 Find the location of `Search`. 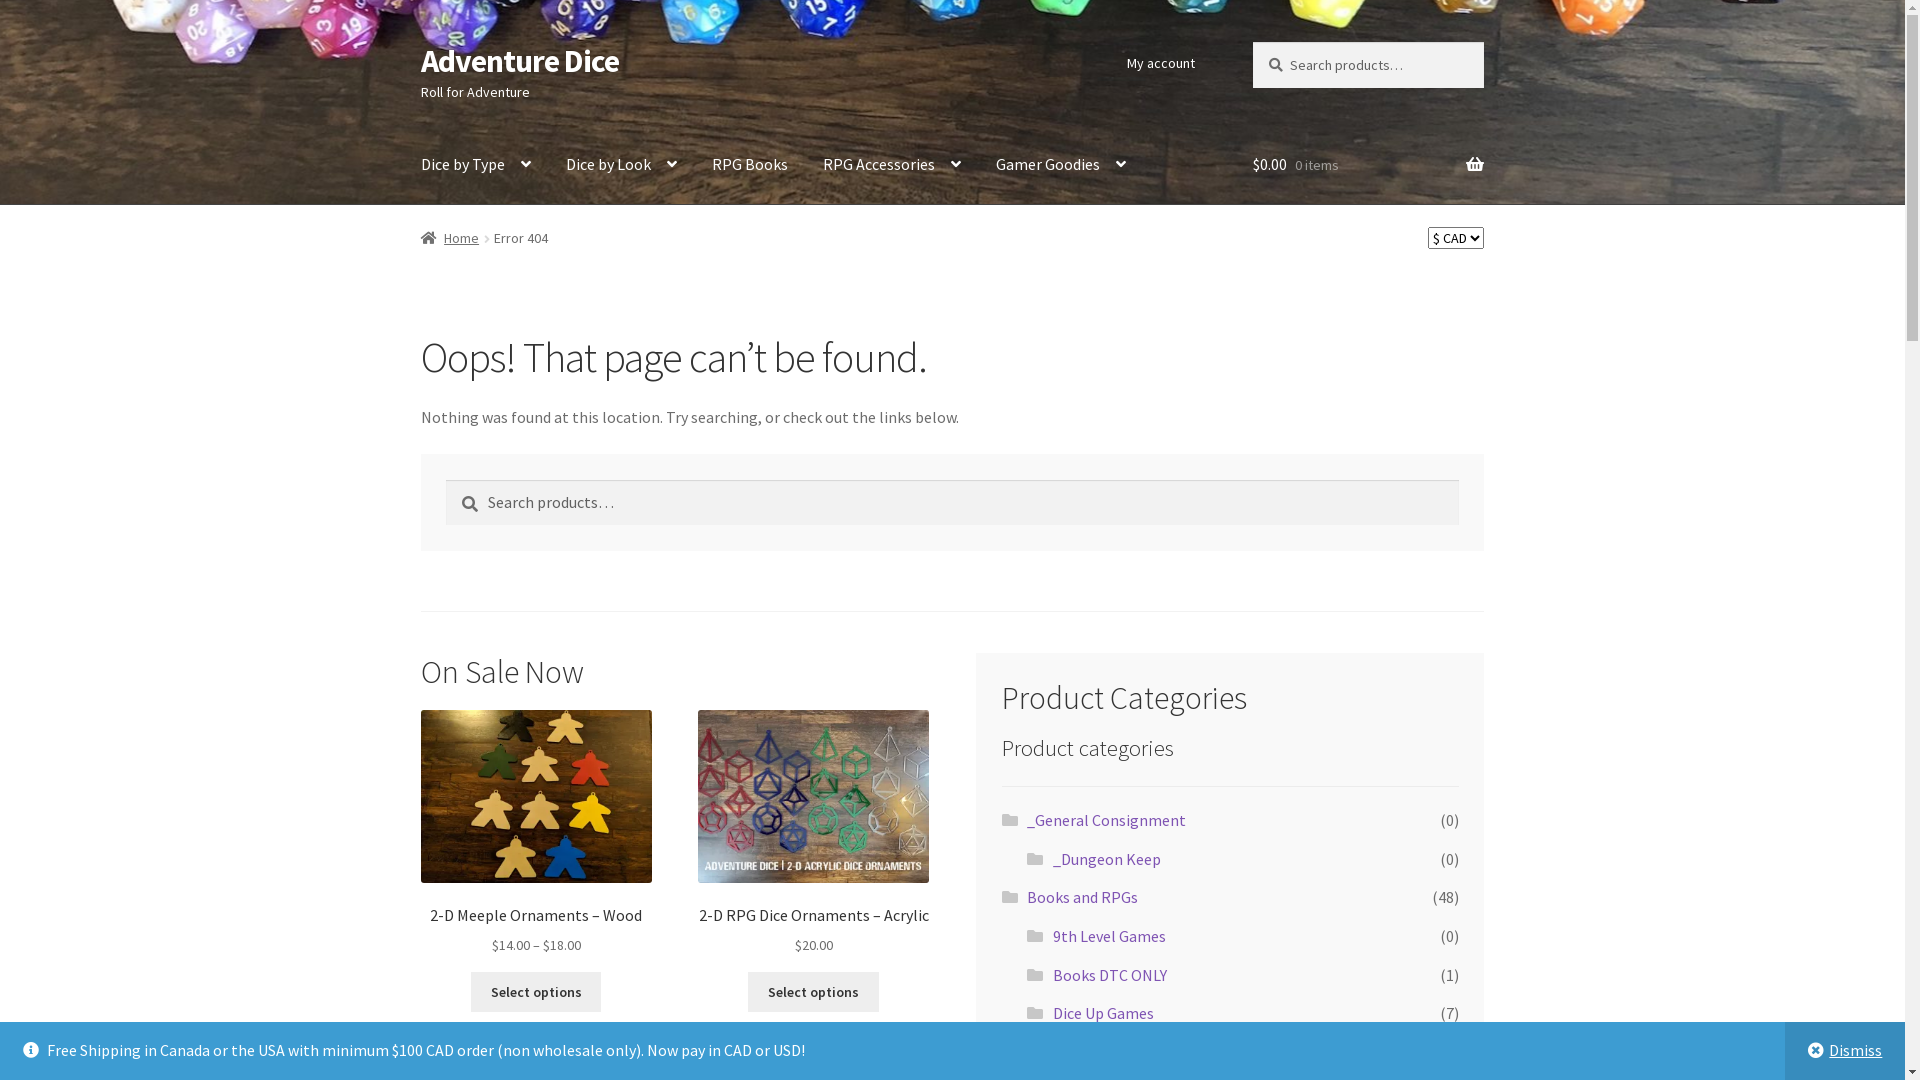

Search is located at coordinates (446, 480).